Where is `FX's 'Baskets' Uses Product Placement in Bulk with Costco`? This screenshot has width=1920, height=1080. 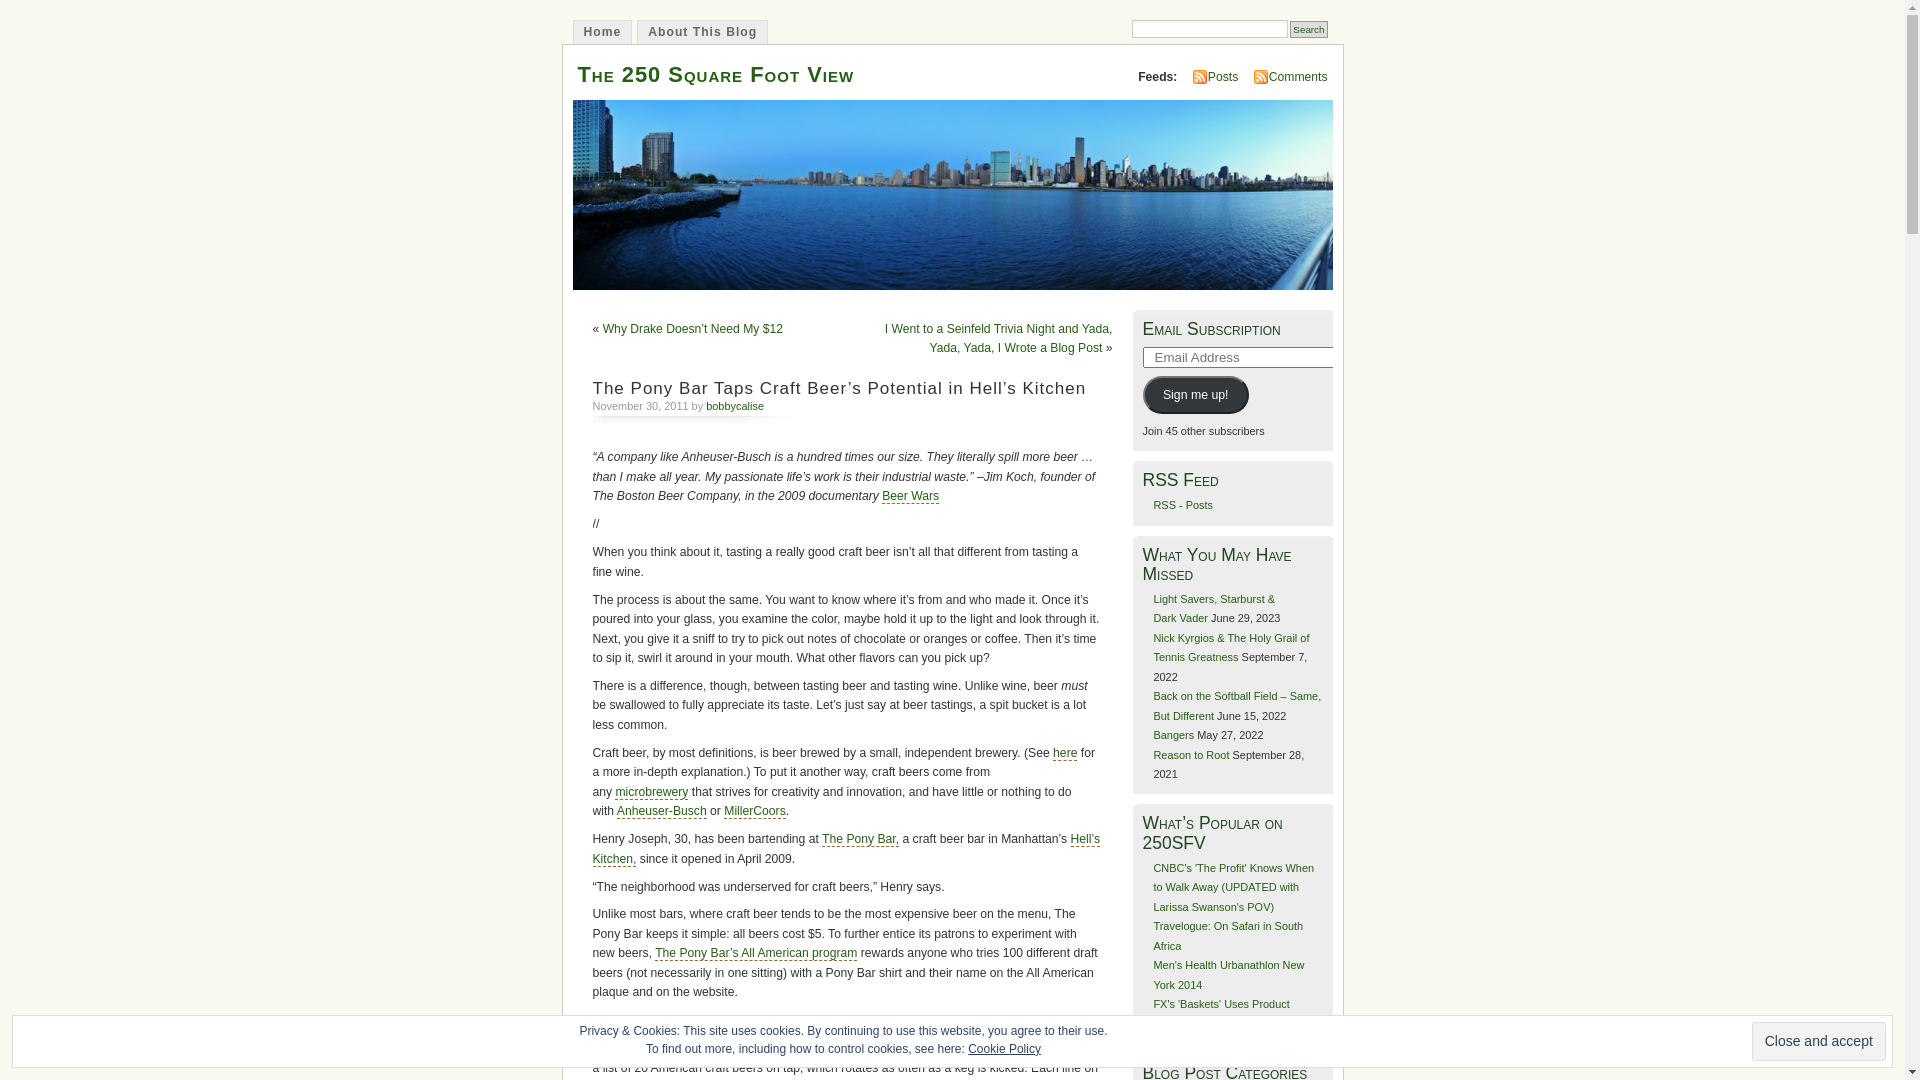
FX's 'Baskets' Uses Product Placement in Bulk with Costco is located at coordinates (1226, 1014).